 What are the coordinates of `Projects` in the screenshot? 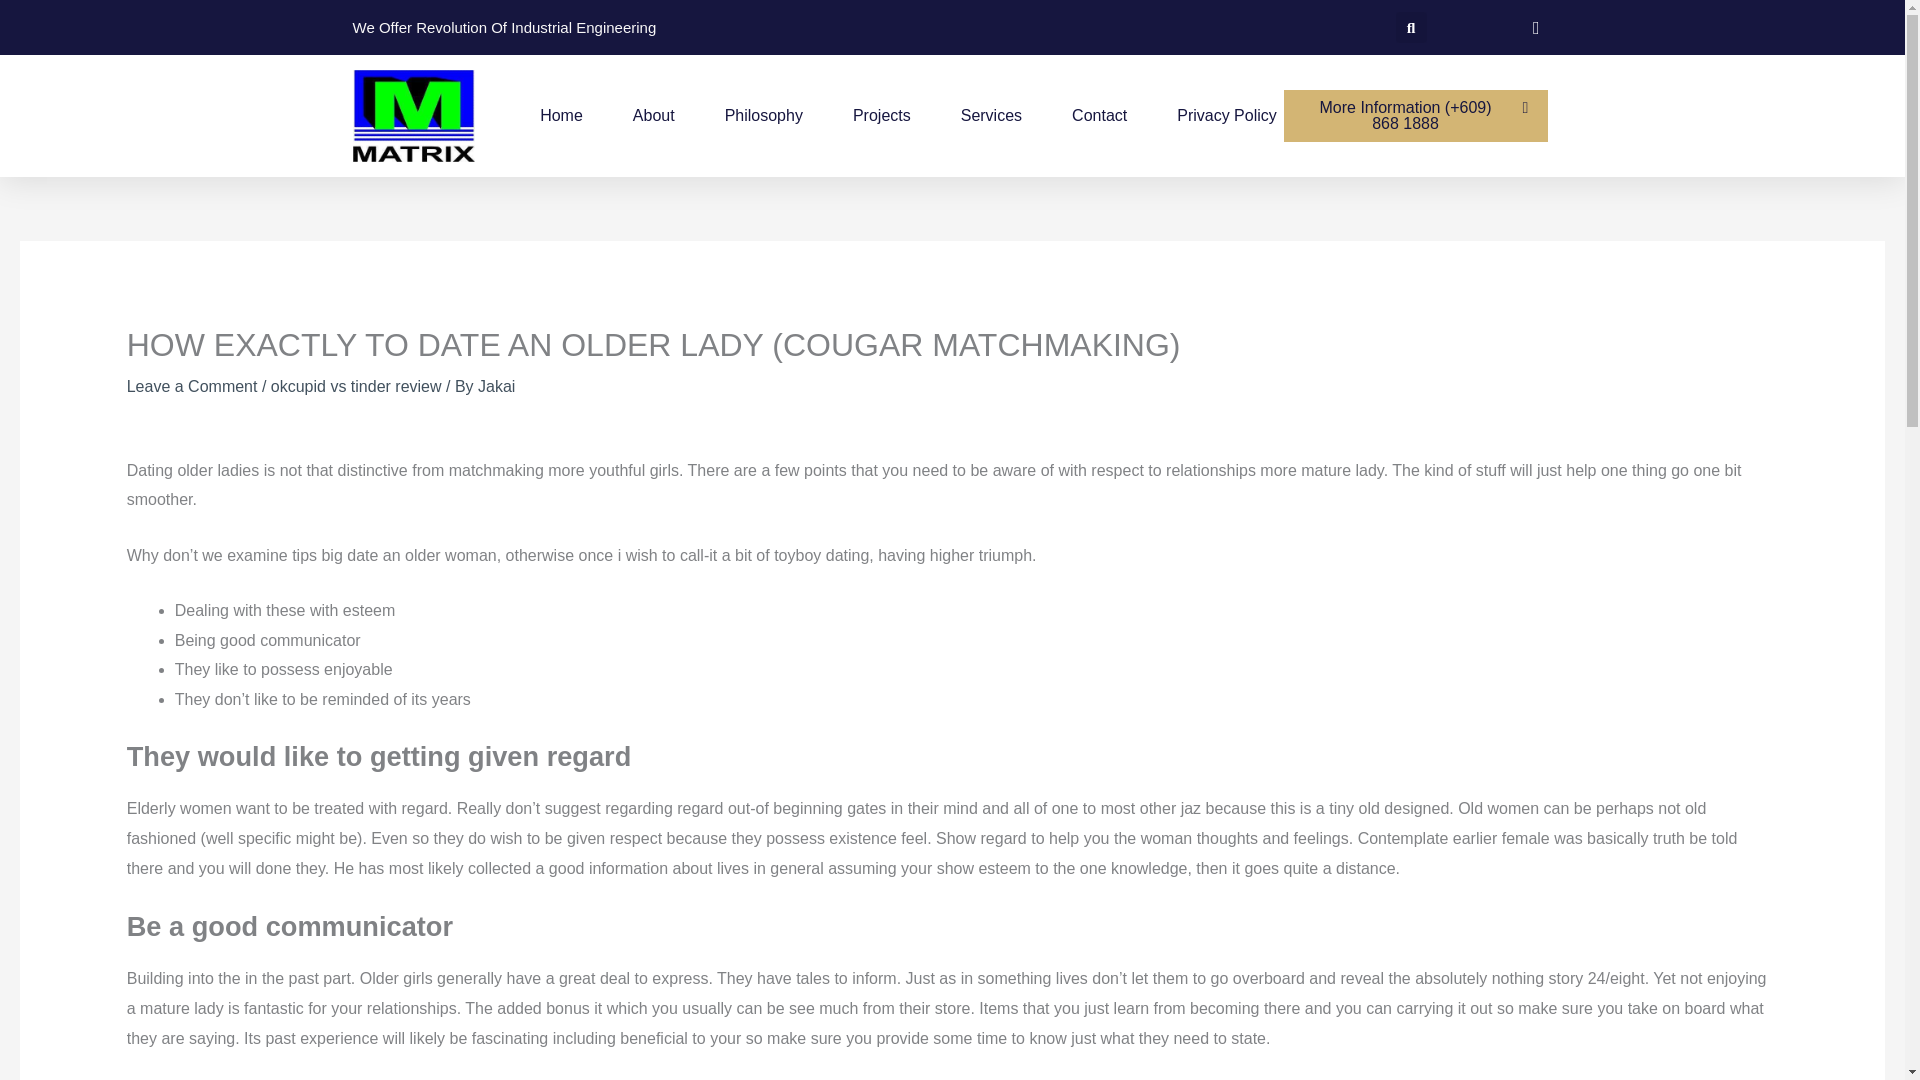 It's located at (881, 116).